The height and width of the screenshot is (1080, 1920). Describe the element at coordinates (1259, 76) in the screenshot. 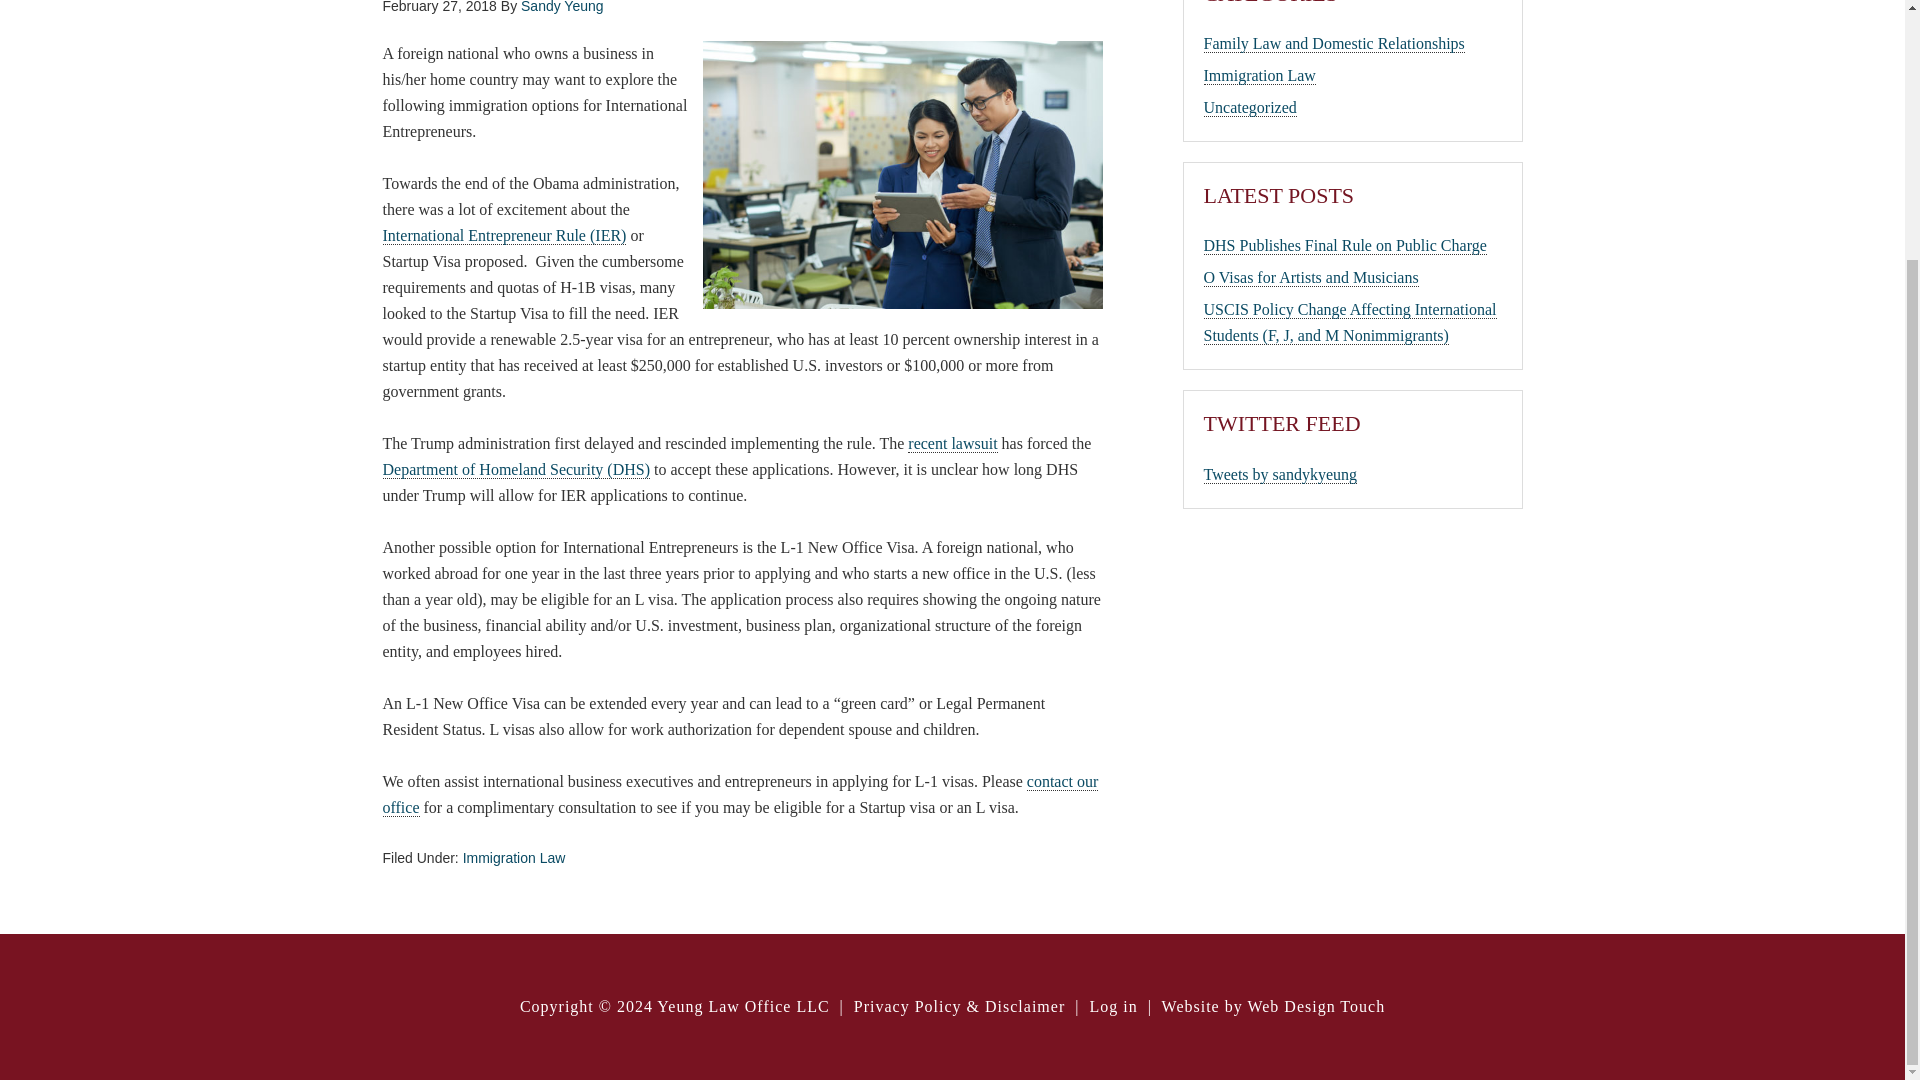

I see `Immigration Law` at that location.